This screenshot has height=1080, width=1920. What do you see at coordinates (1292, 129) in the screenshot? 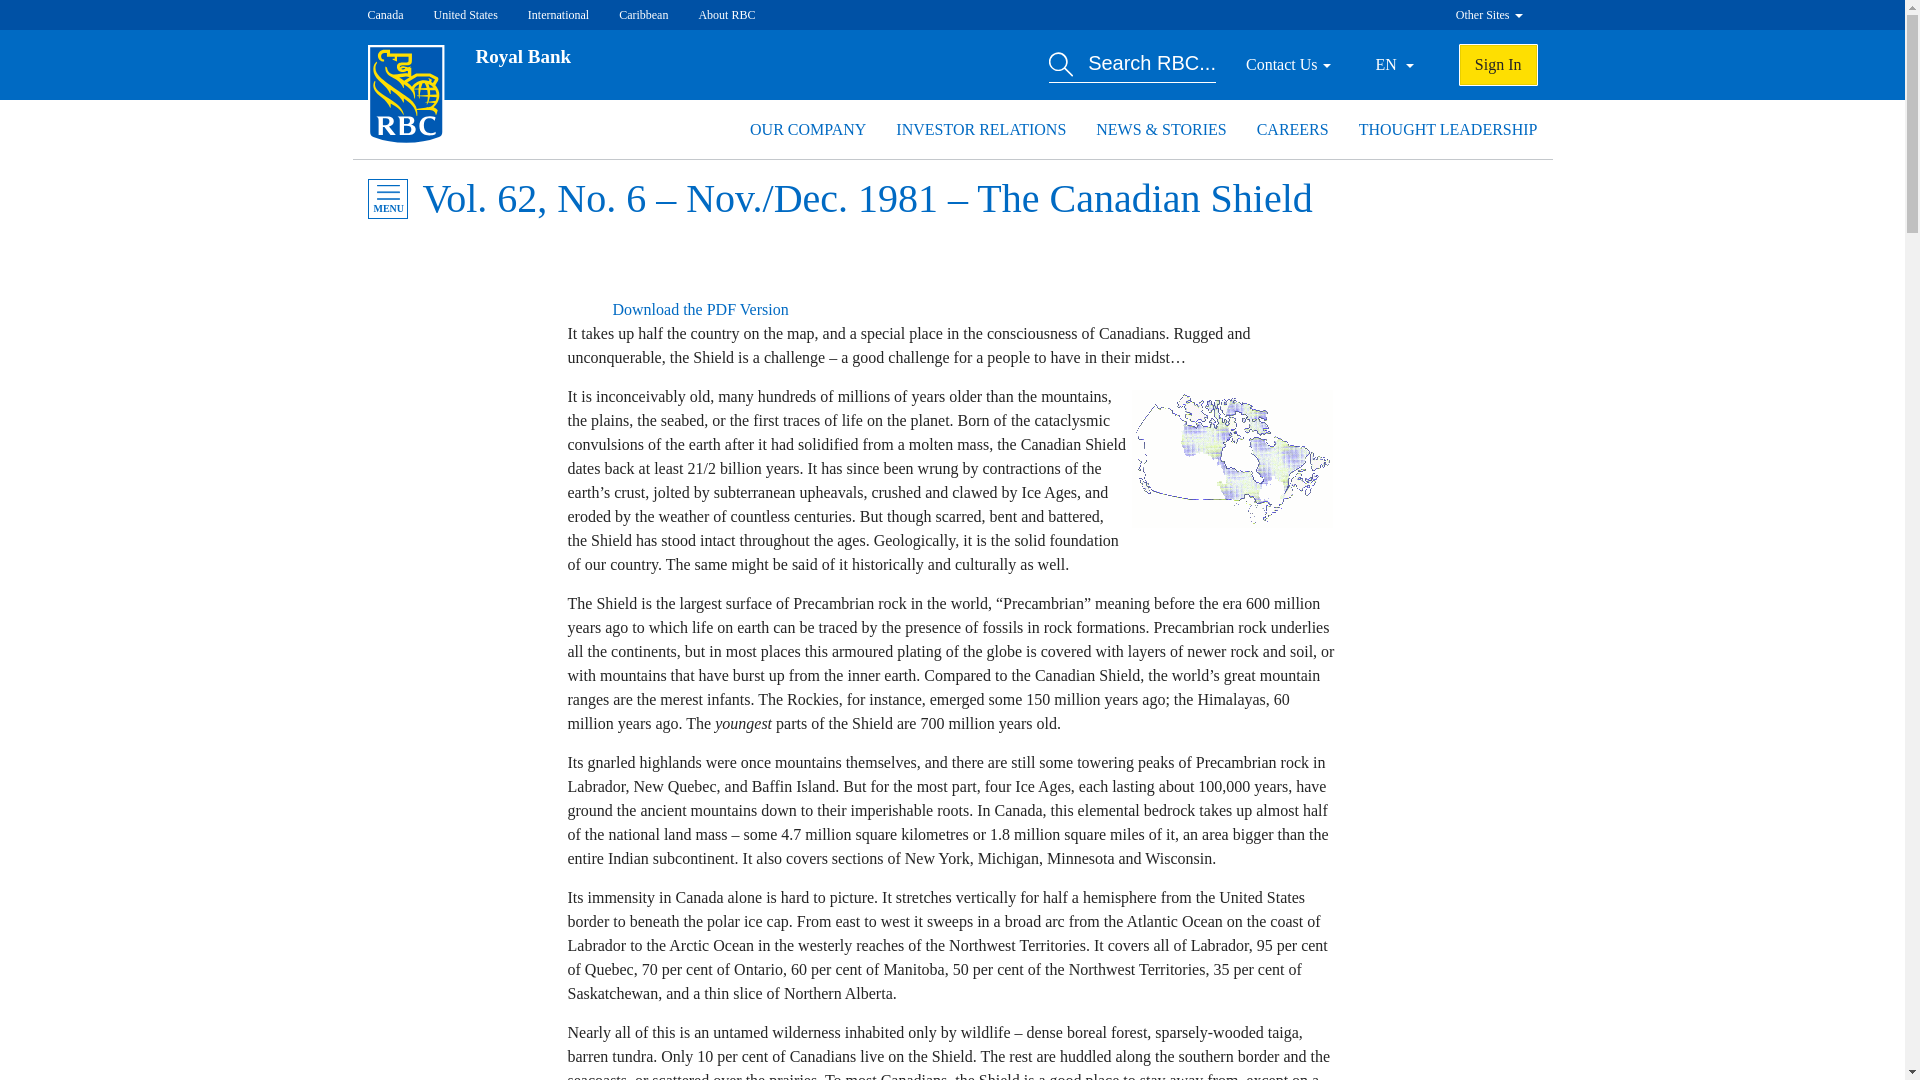
I see `CAREERS` at bounding box center [1292, 129].